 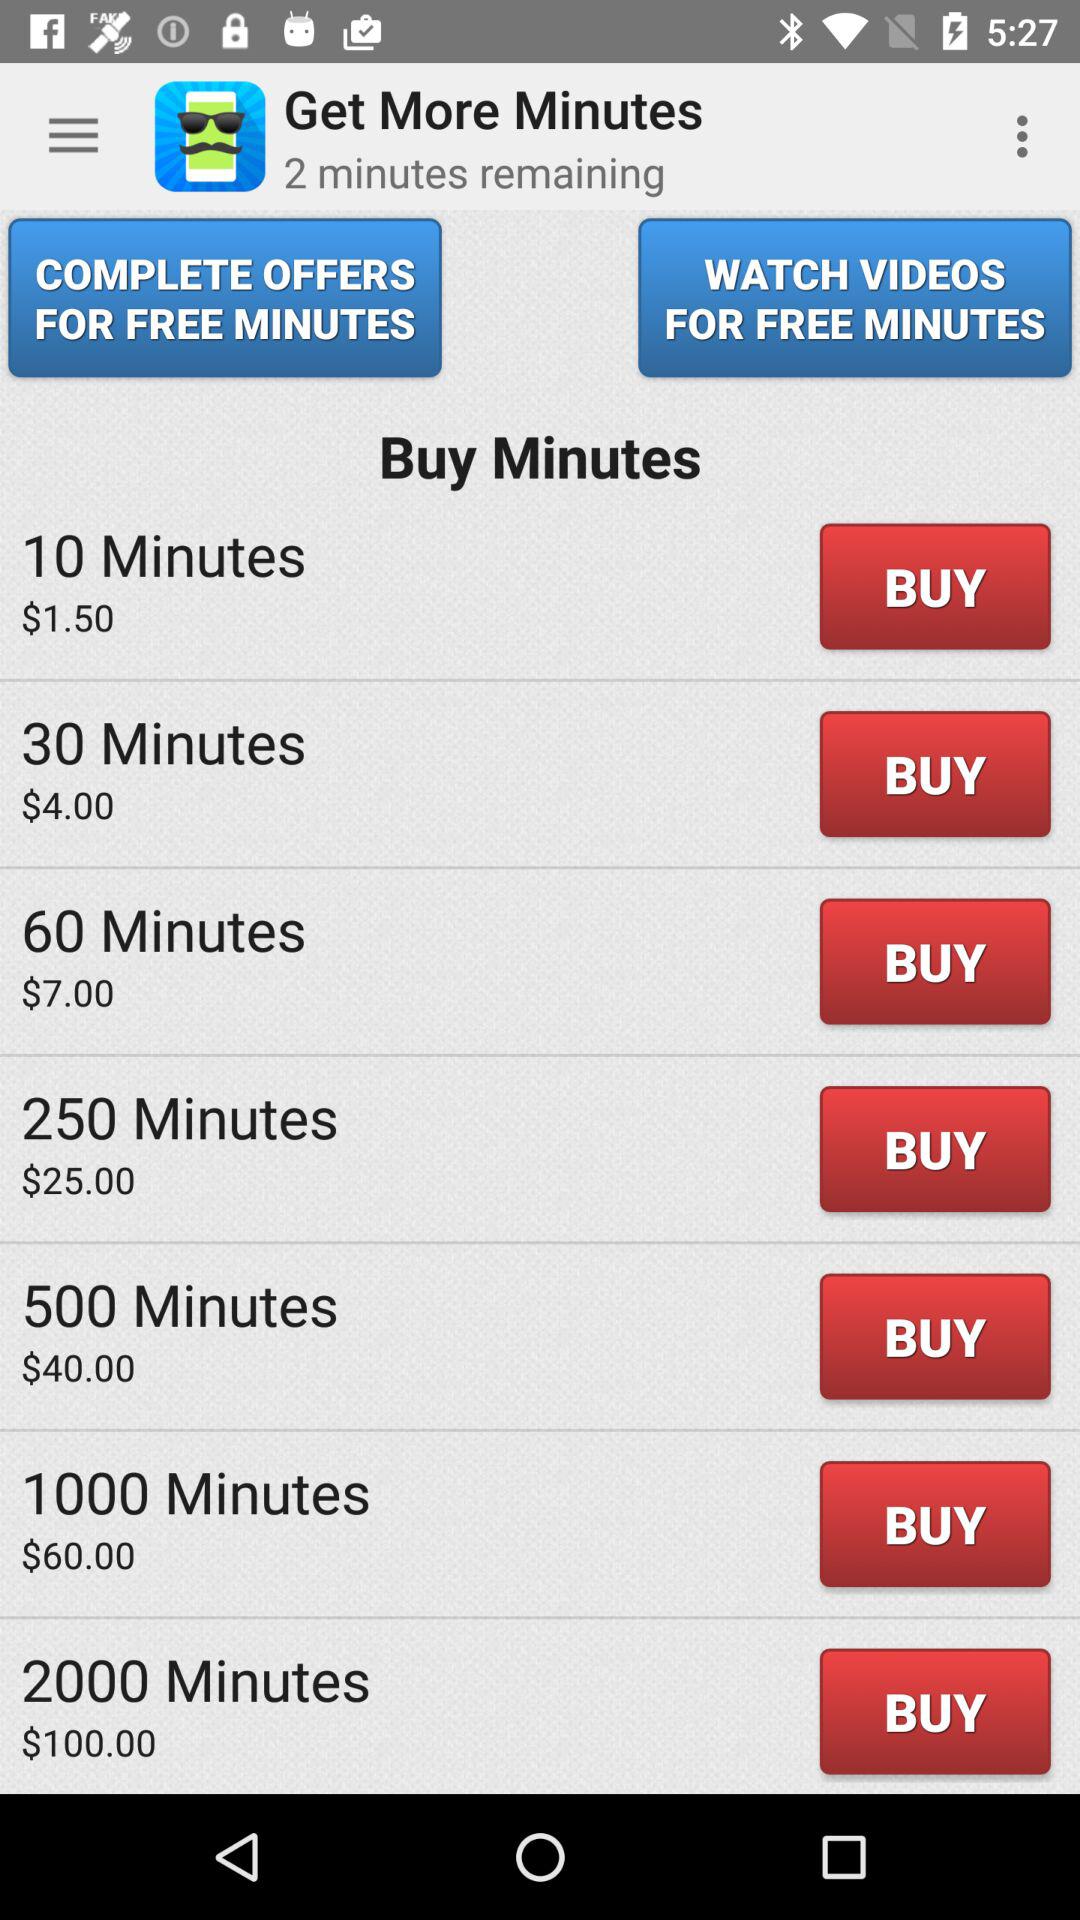 What do you see at coordinates (180, 1304) in the screenshot?
I see `open the icon below $25.00 icon` at bounding box center [180, 1304].